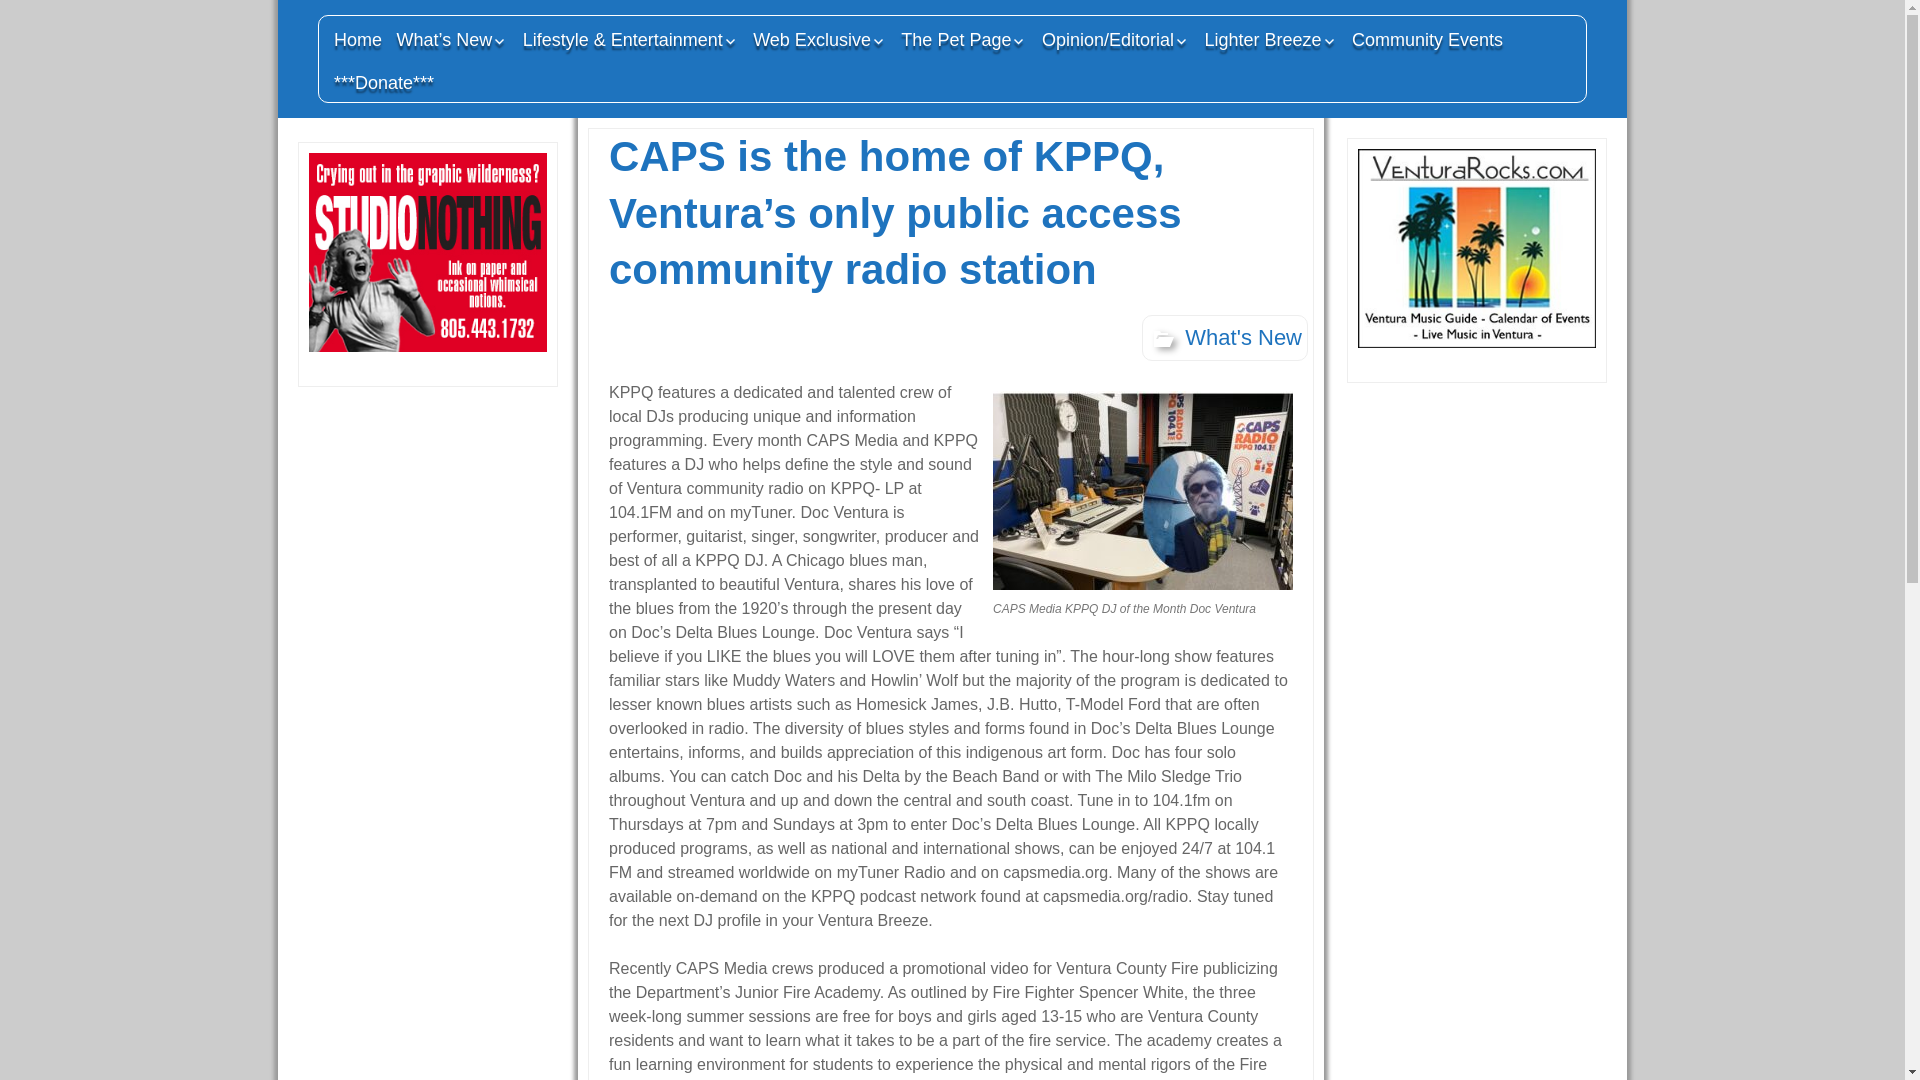  Describe the element at coordinates (848, 82) in the screenshot. I see `Recreation and Outdoors` at that location.